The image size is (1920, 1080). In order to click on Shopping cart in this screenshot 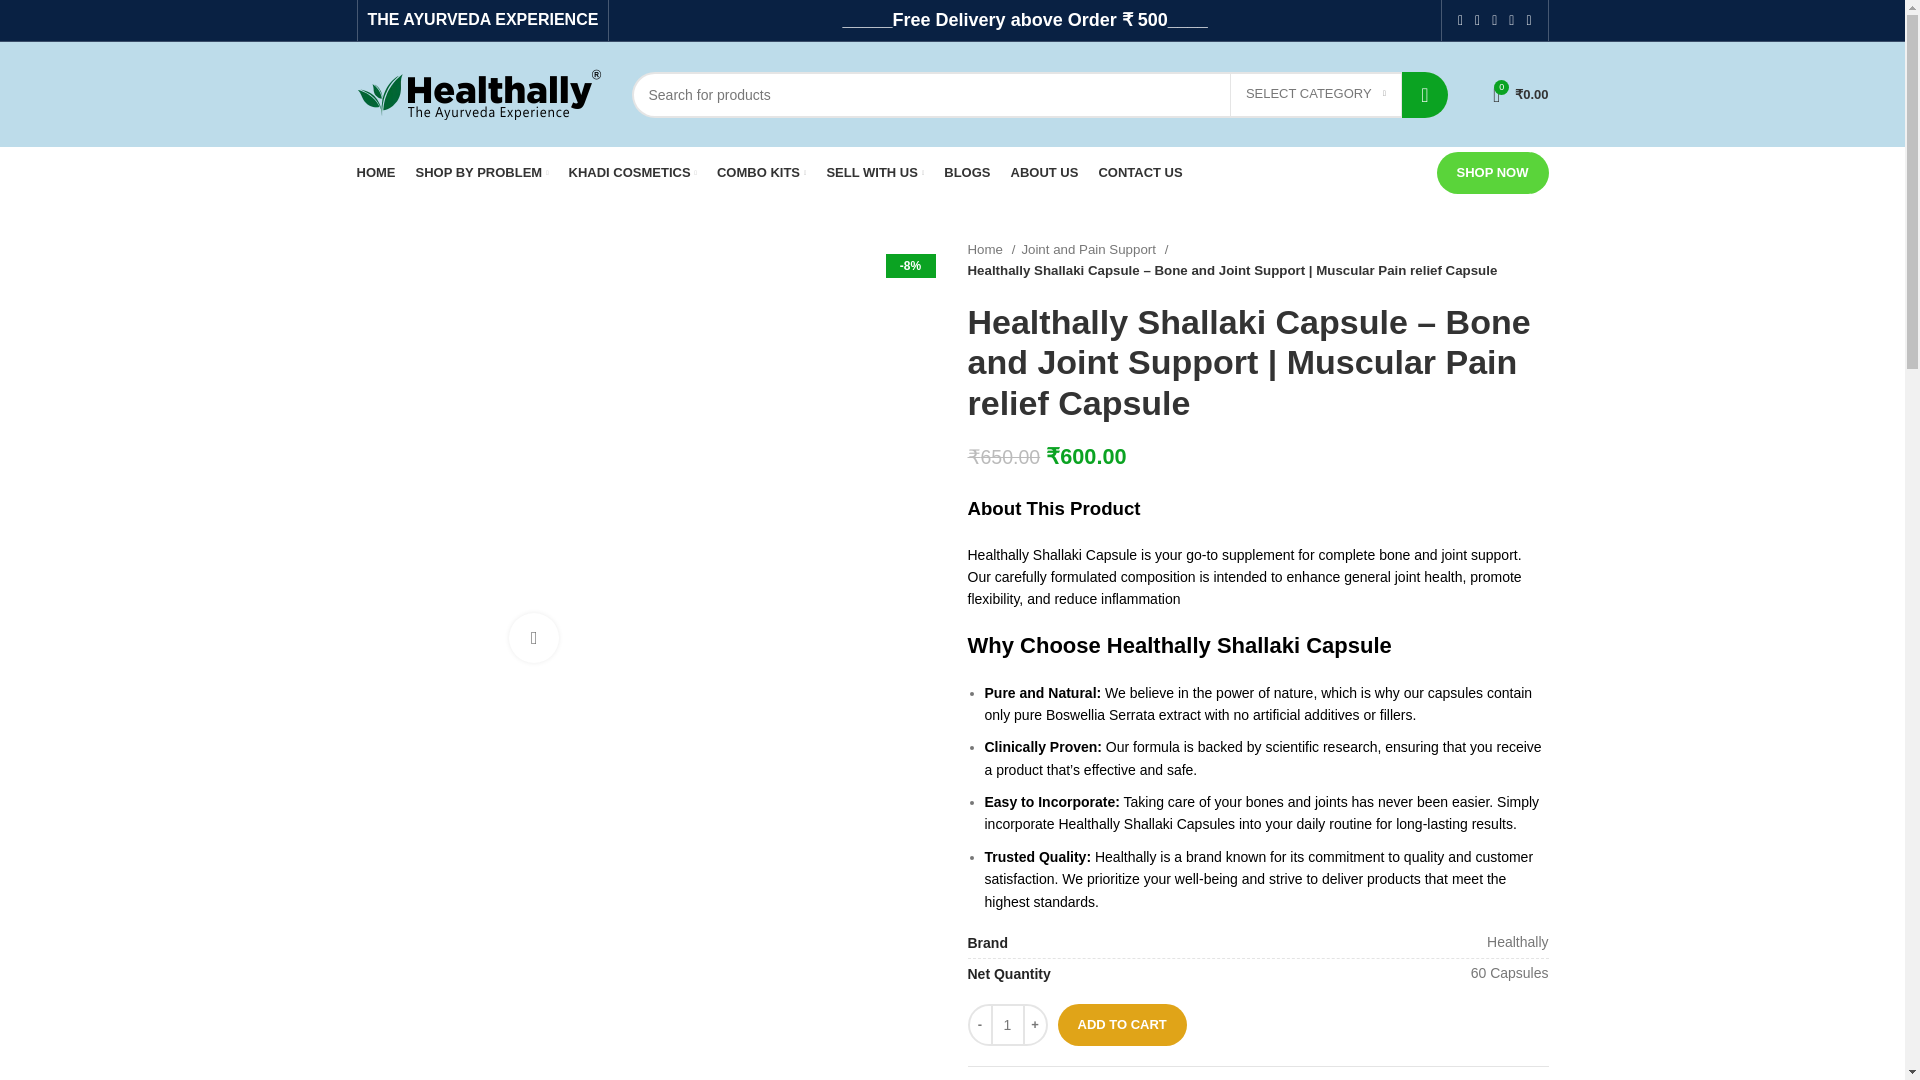, I will do `click(1520, 94)`.